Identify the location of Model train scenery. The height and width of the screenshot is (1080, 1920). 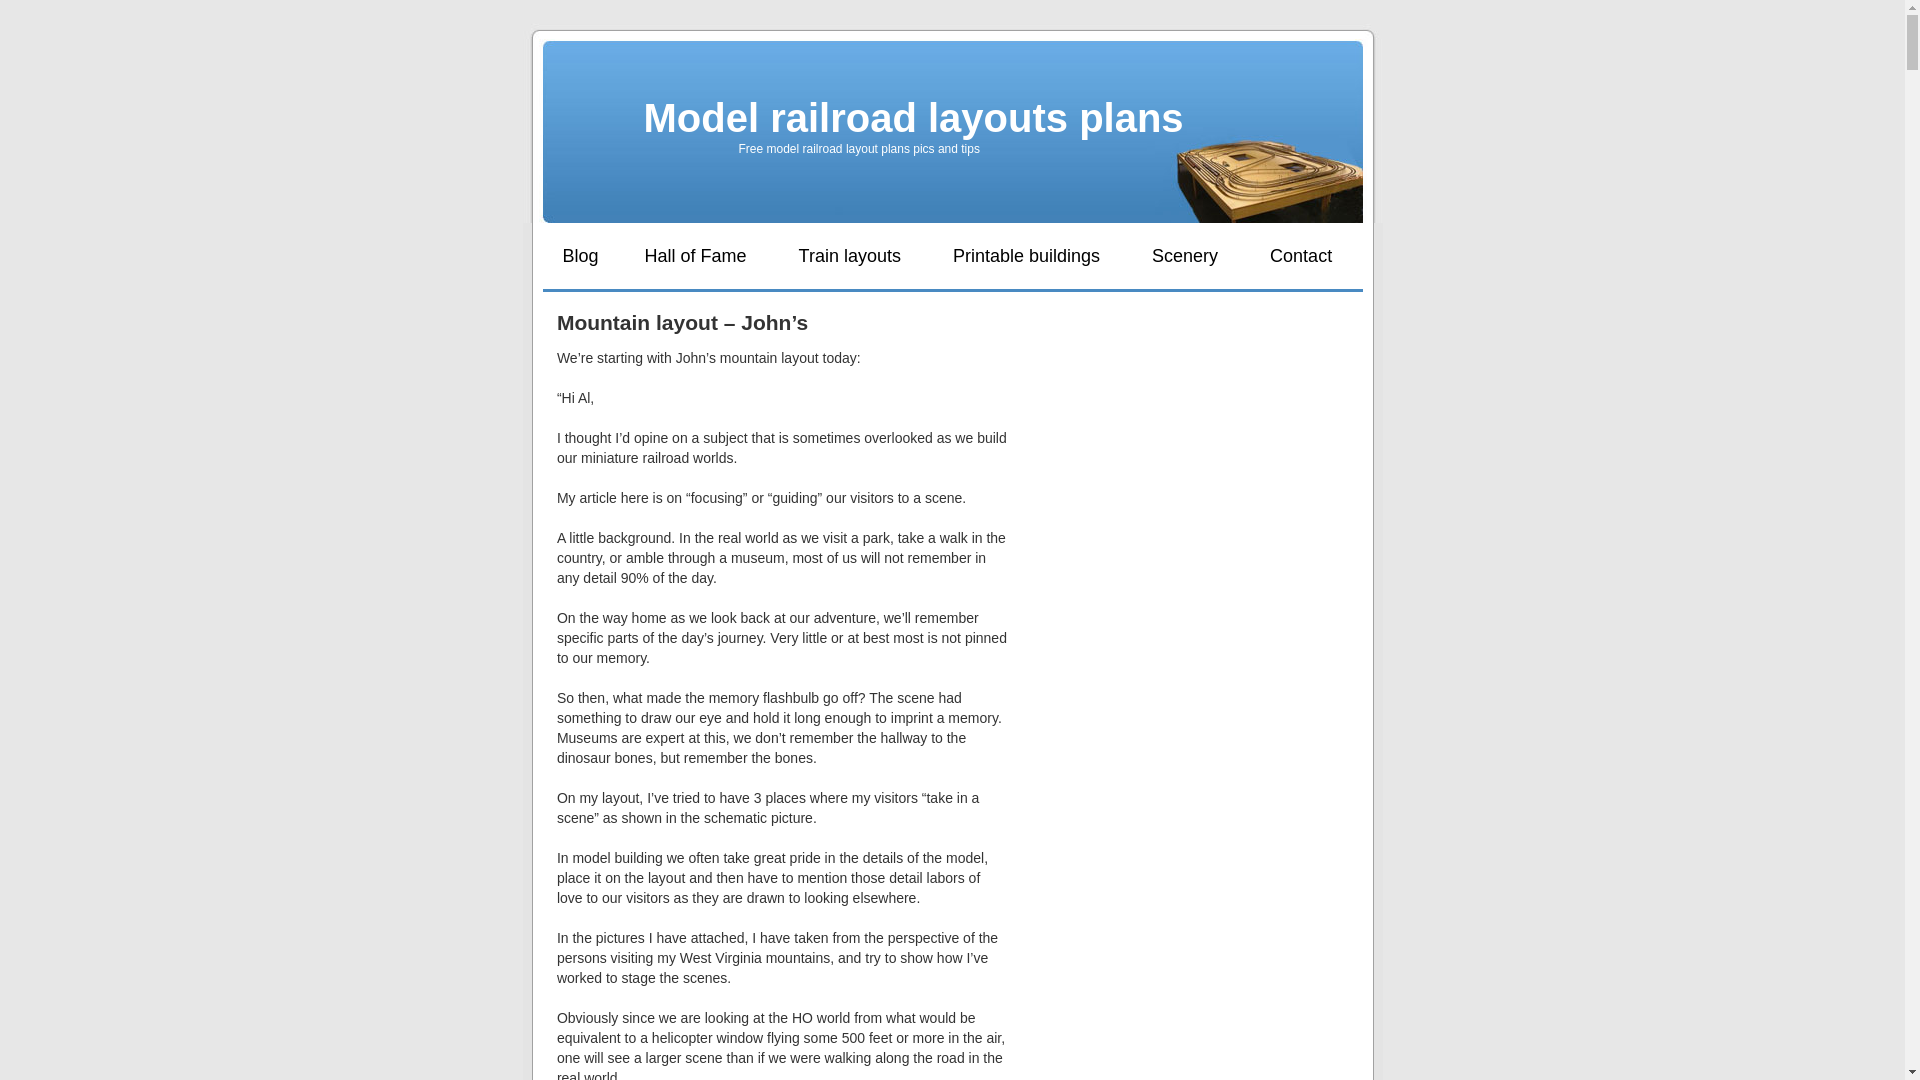
(1184, 256).